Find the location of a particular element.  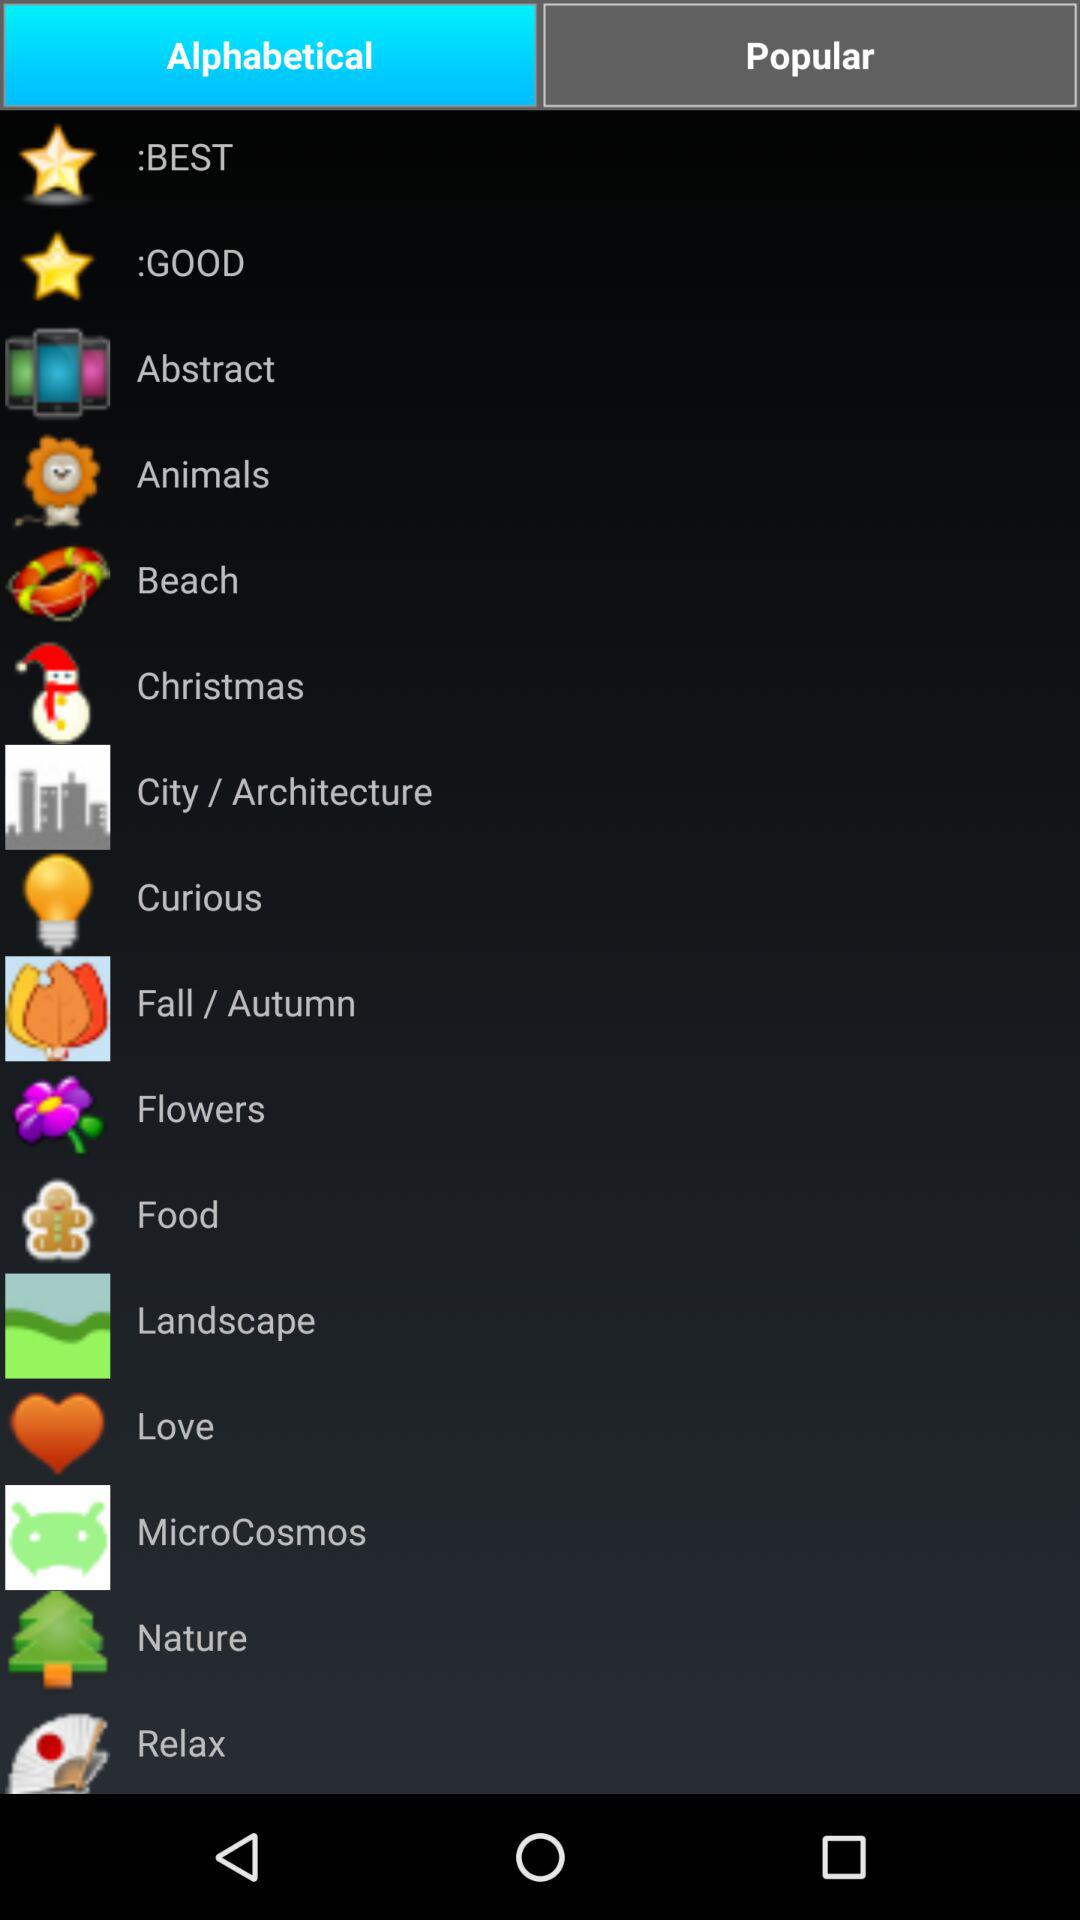

turn off the love app is located at coordinates (175, 1432).